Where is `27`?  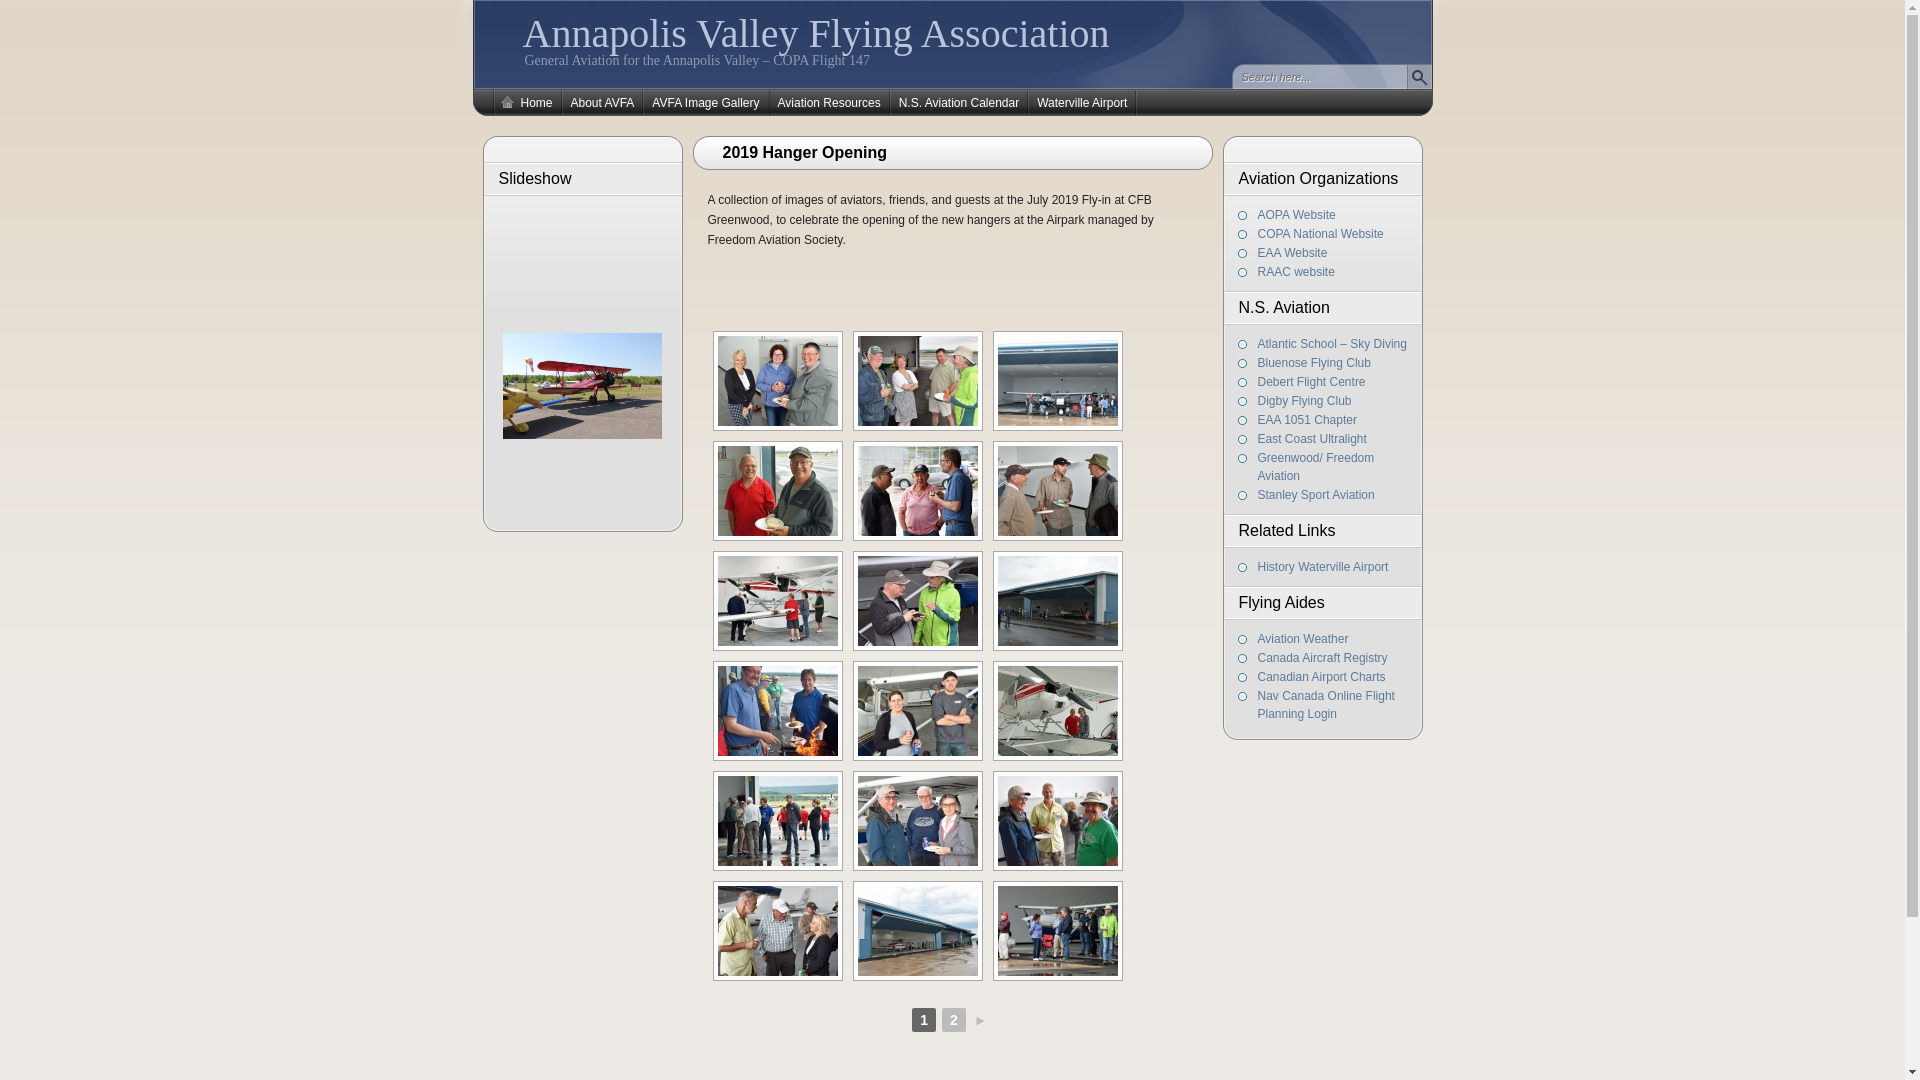
27 is located at coordinates (778, 931).